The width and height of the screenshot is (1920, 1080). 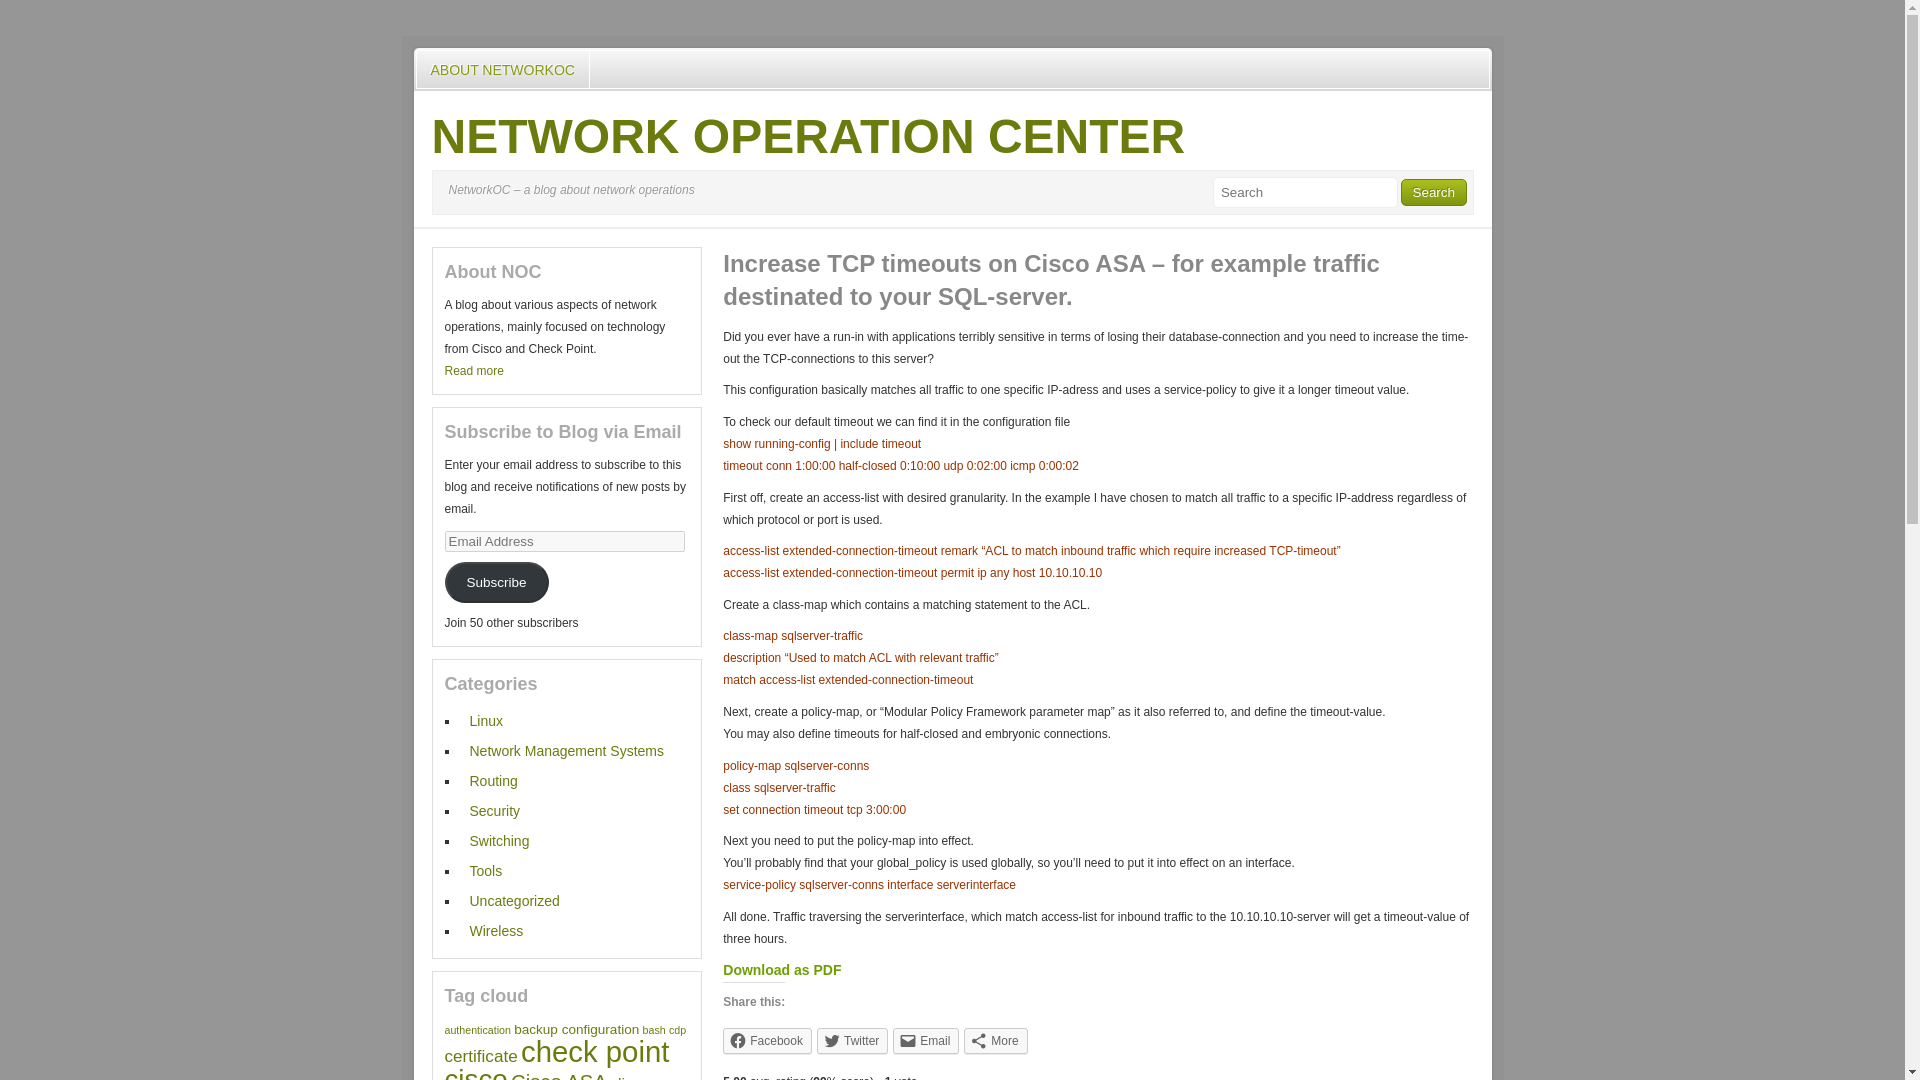 What do you see at coordinates (486, 720) in the screenshot?
I see `Linux` at bounding box center [486, 720].